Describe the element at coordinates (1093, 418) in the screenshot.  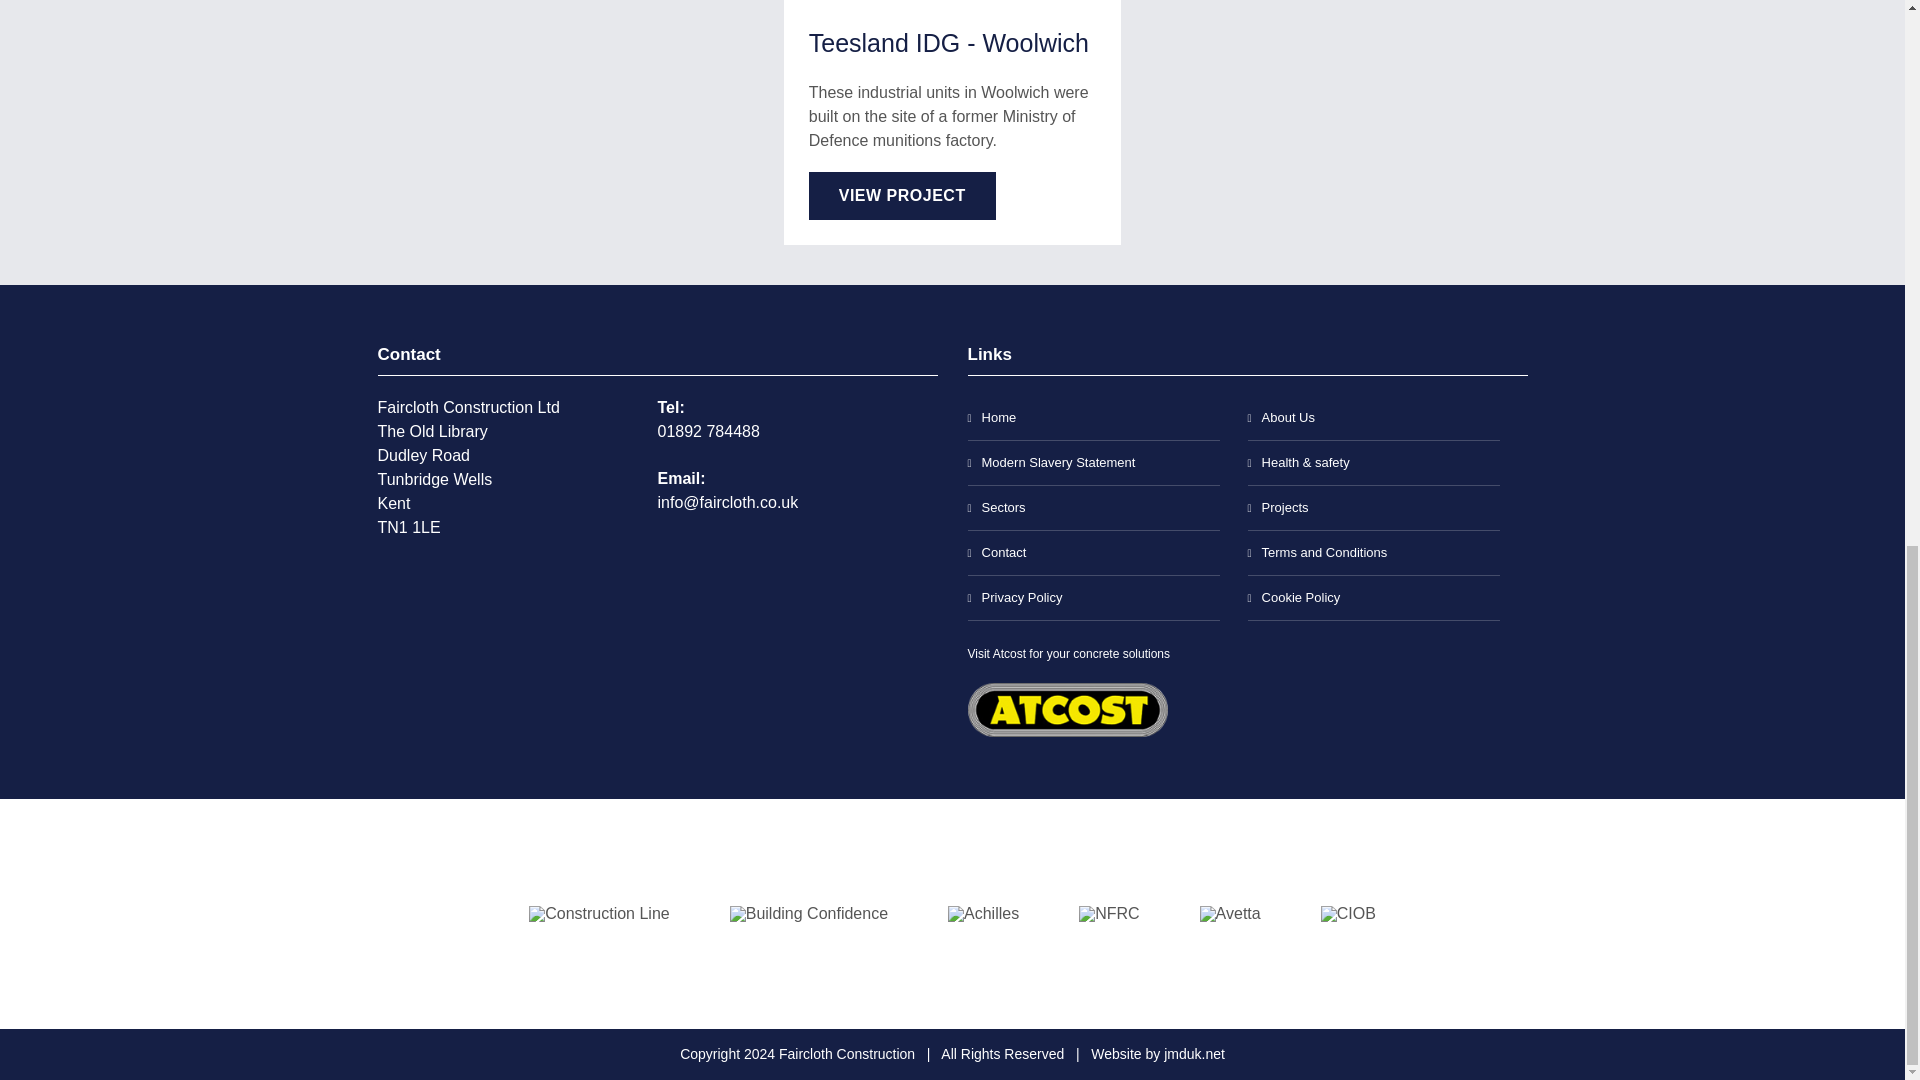
I see `Home` at that location.